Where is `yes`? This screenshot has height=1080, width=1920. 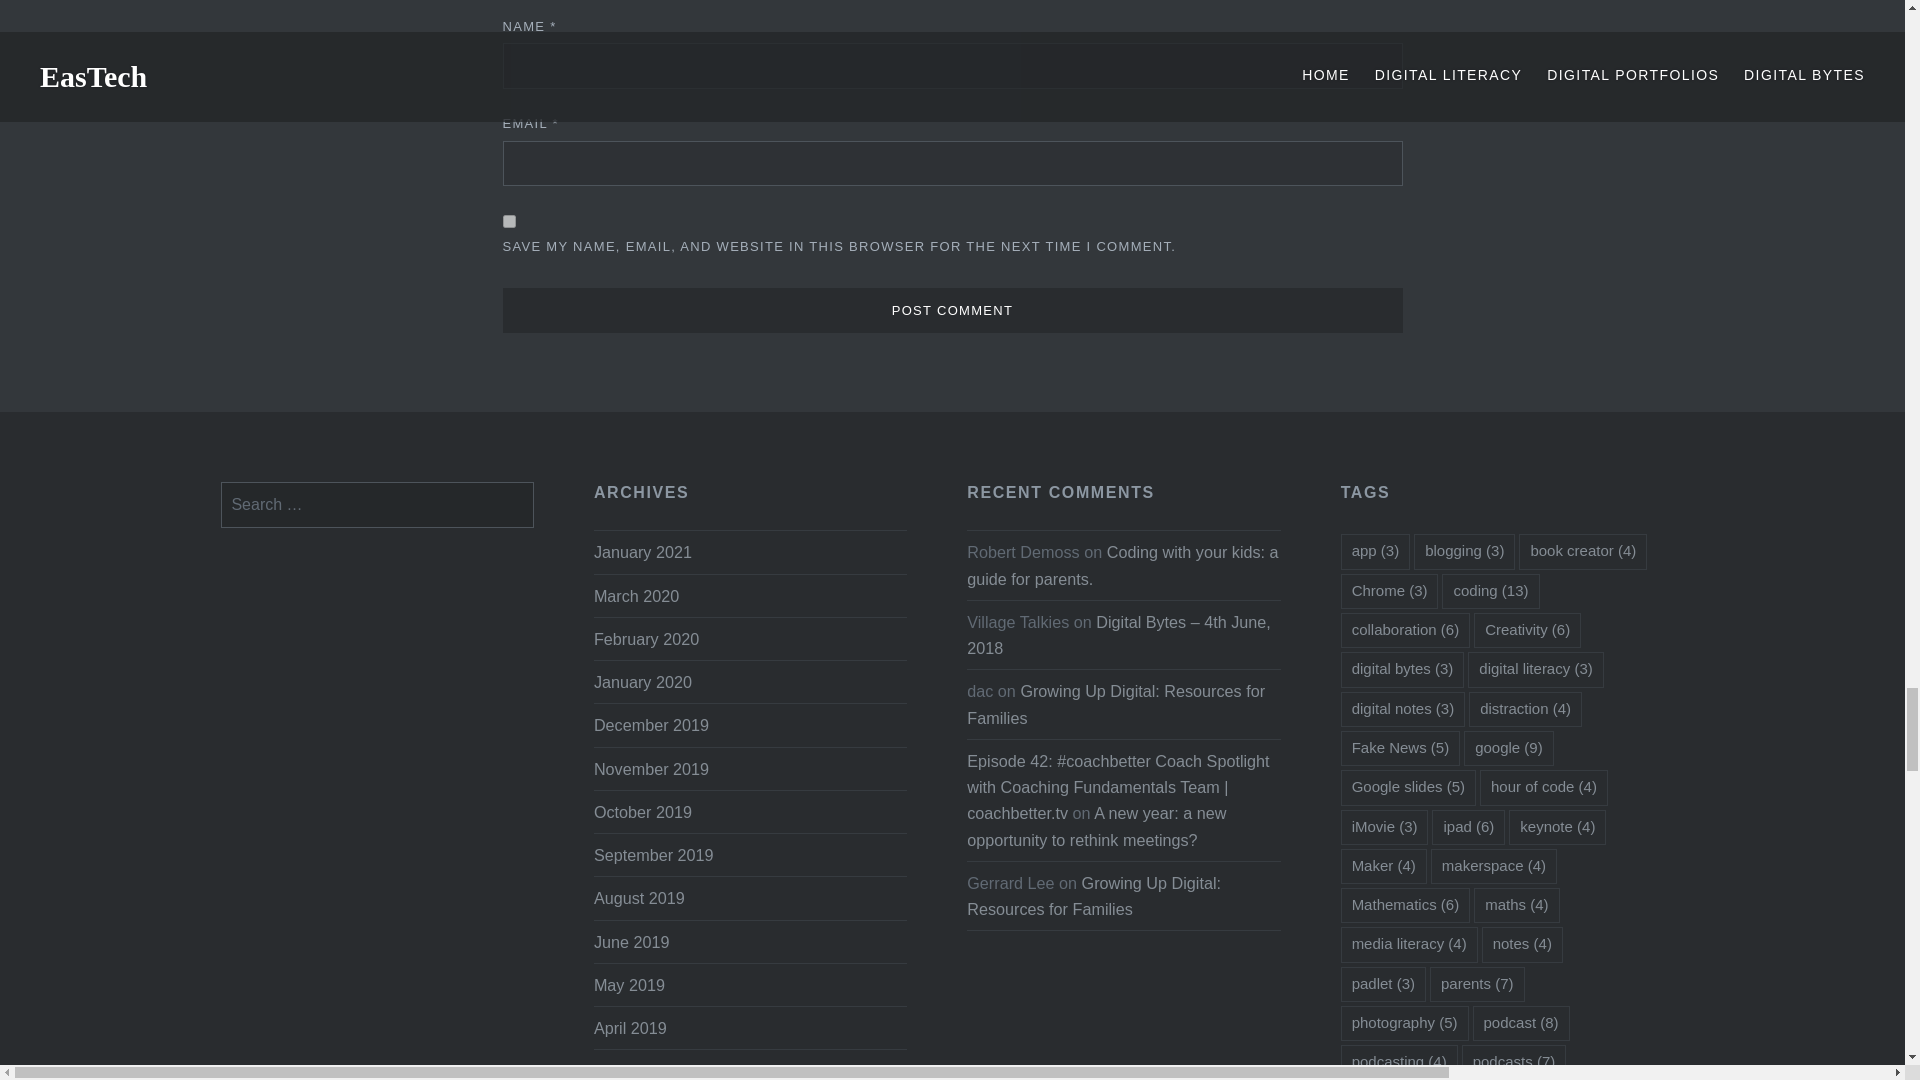 yes is located at coordinates (508, 220).